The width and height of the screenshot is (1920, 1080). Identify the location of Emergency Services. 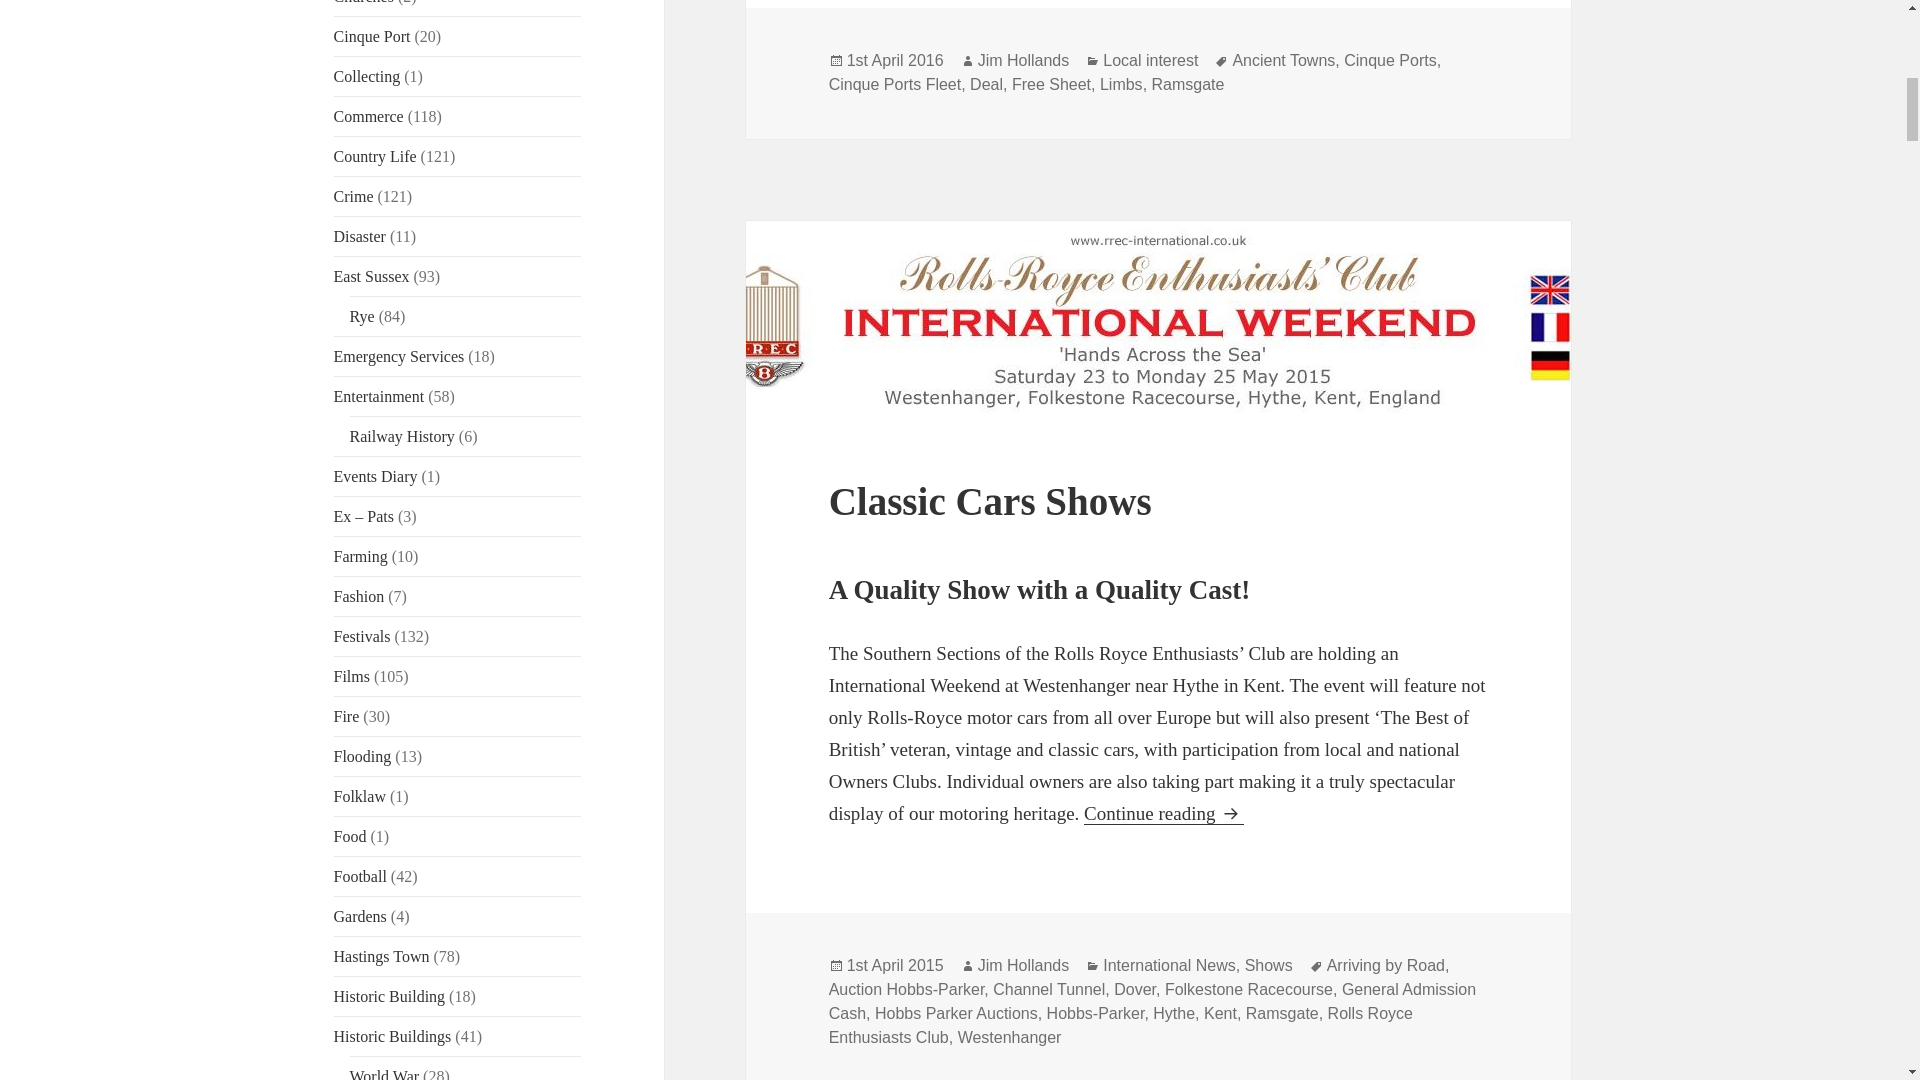
(399, 356).